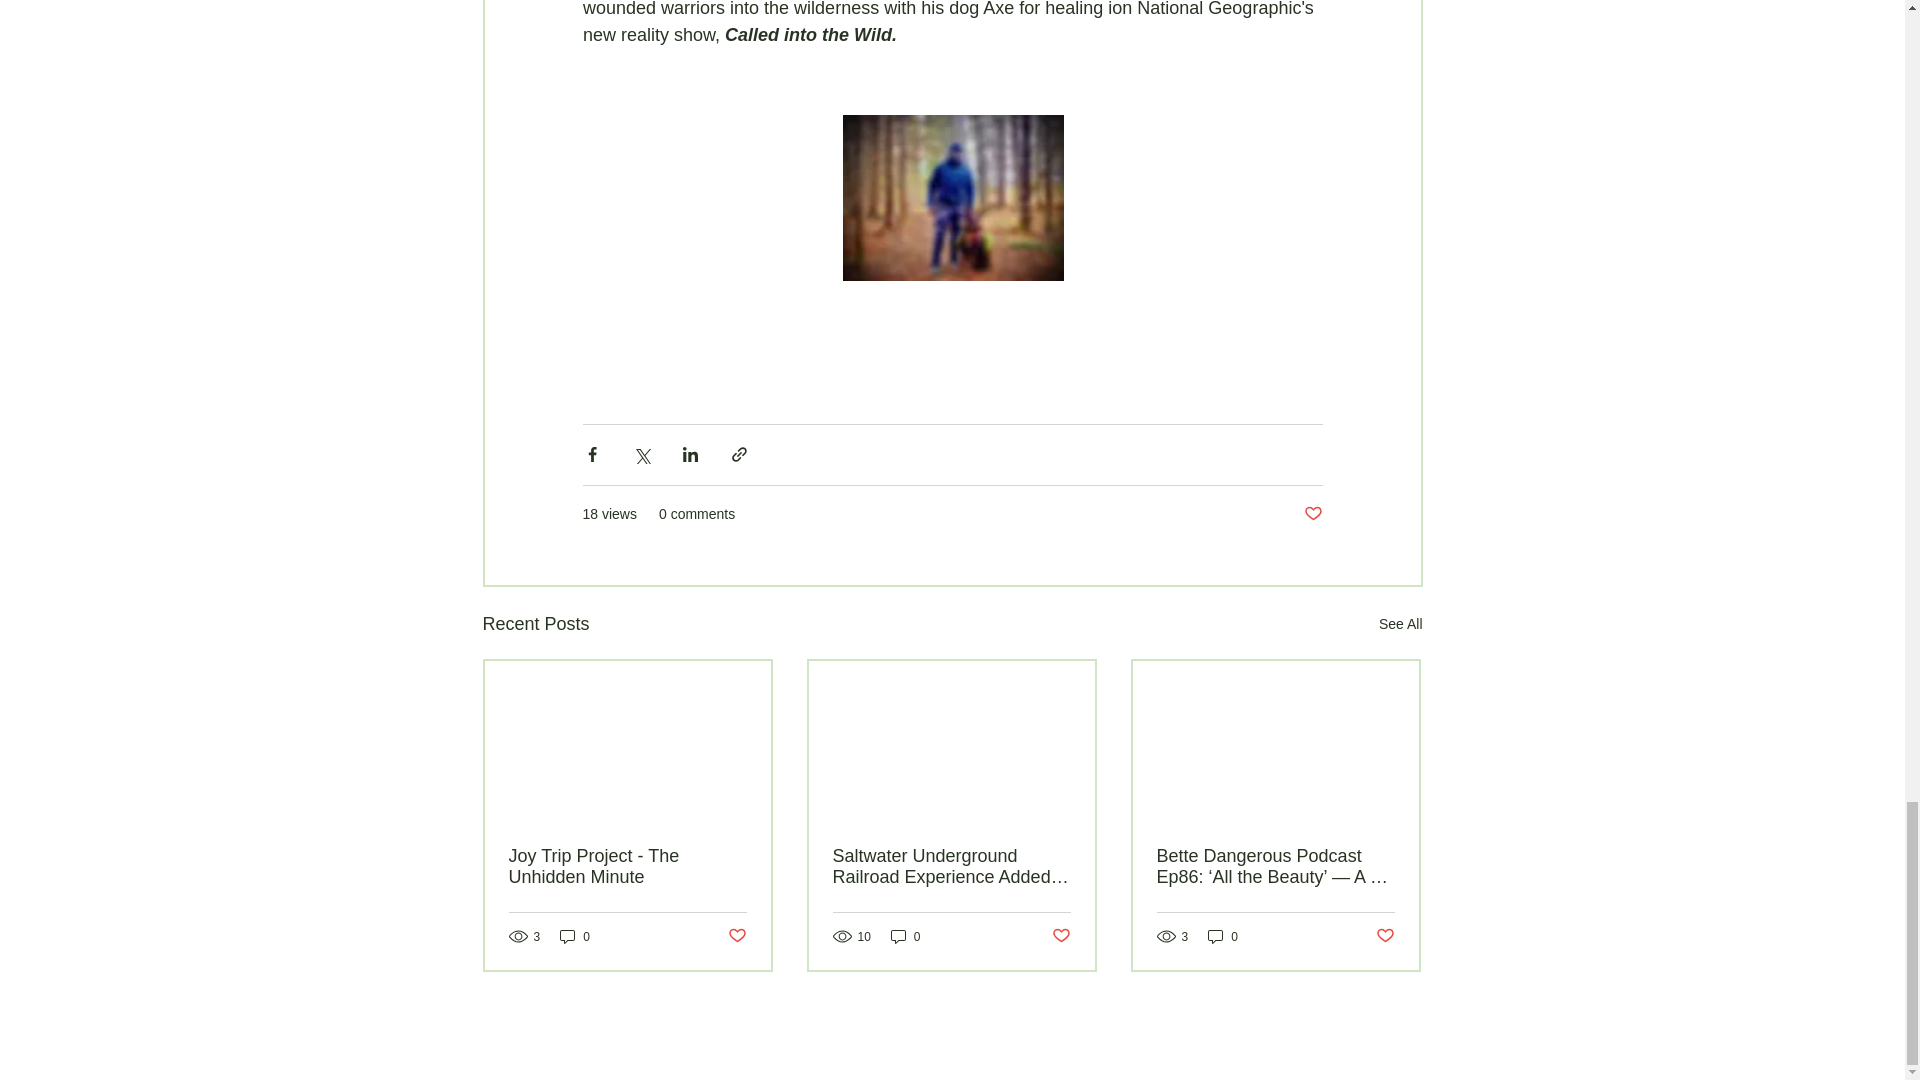 The height and width of the screenshot is (1080, 1920). What do you see at coordinates (1400, 624) in the screenshot?
I see `See All` at bounding box center [1400, 624].